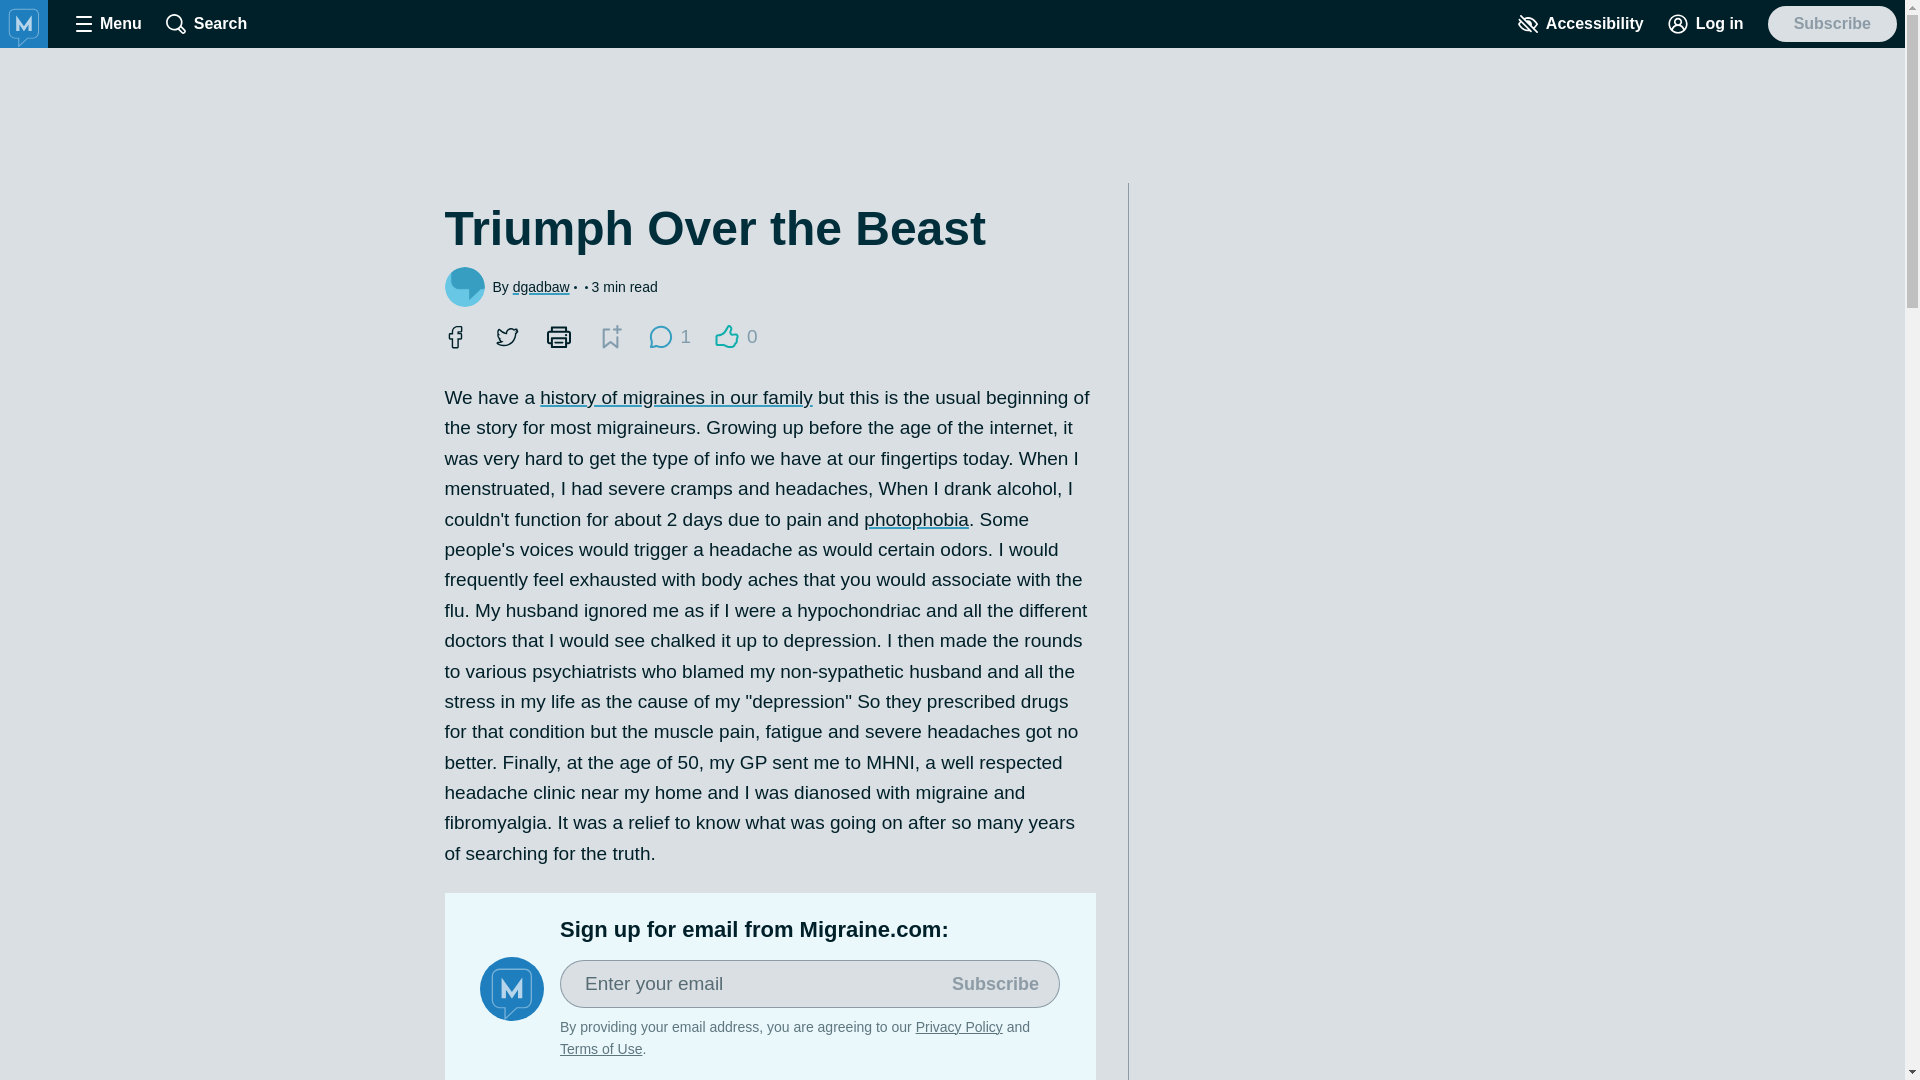  I want to click on Reactions, so click(726, 336).